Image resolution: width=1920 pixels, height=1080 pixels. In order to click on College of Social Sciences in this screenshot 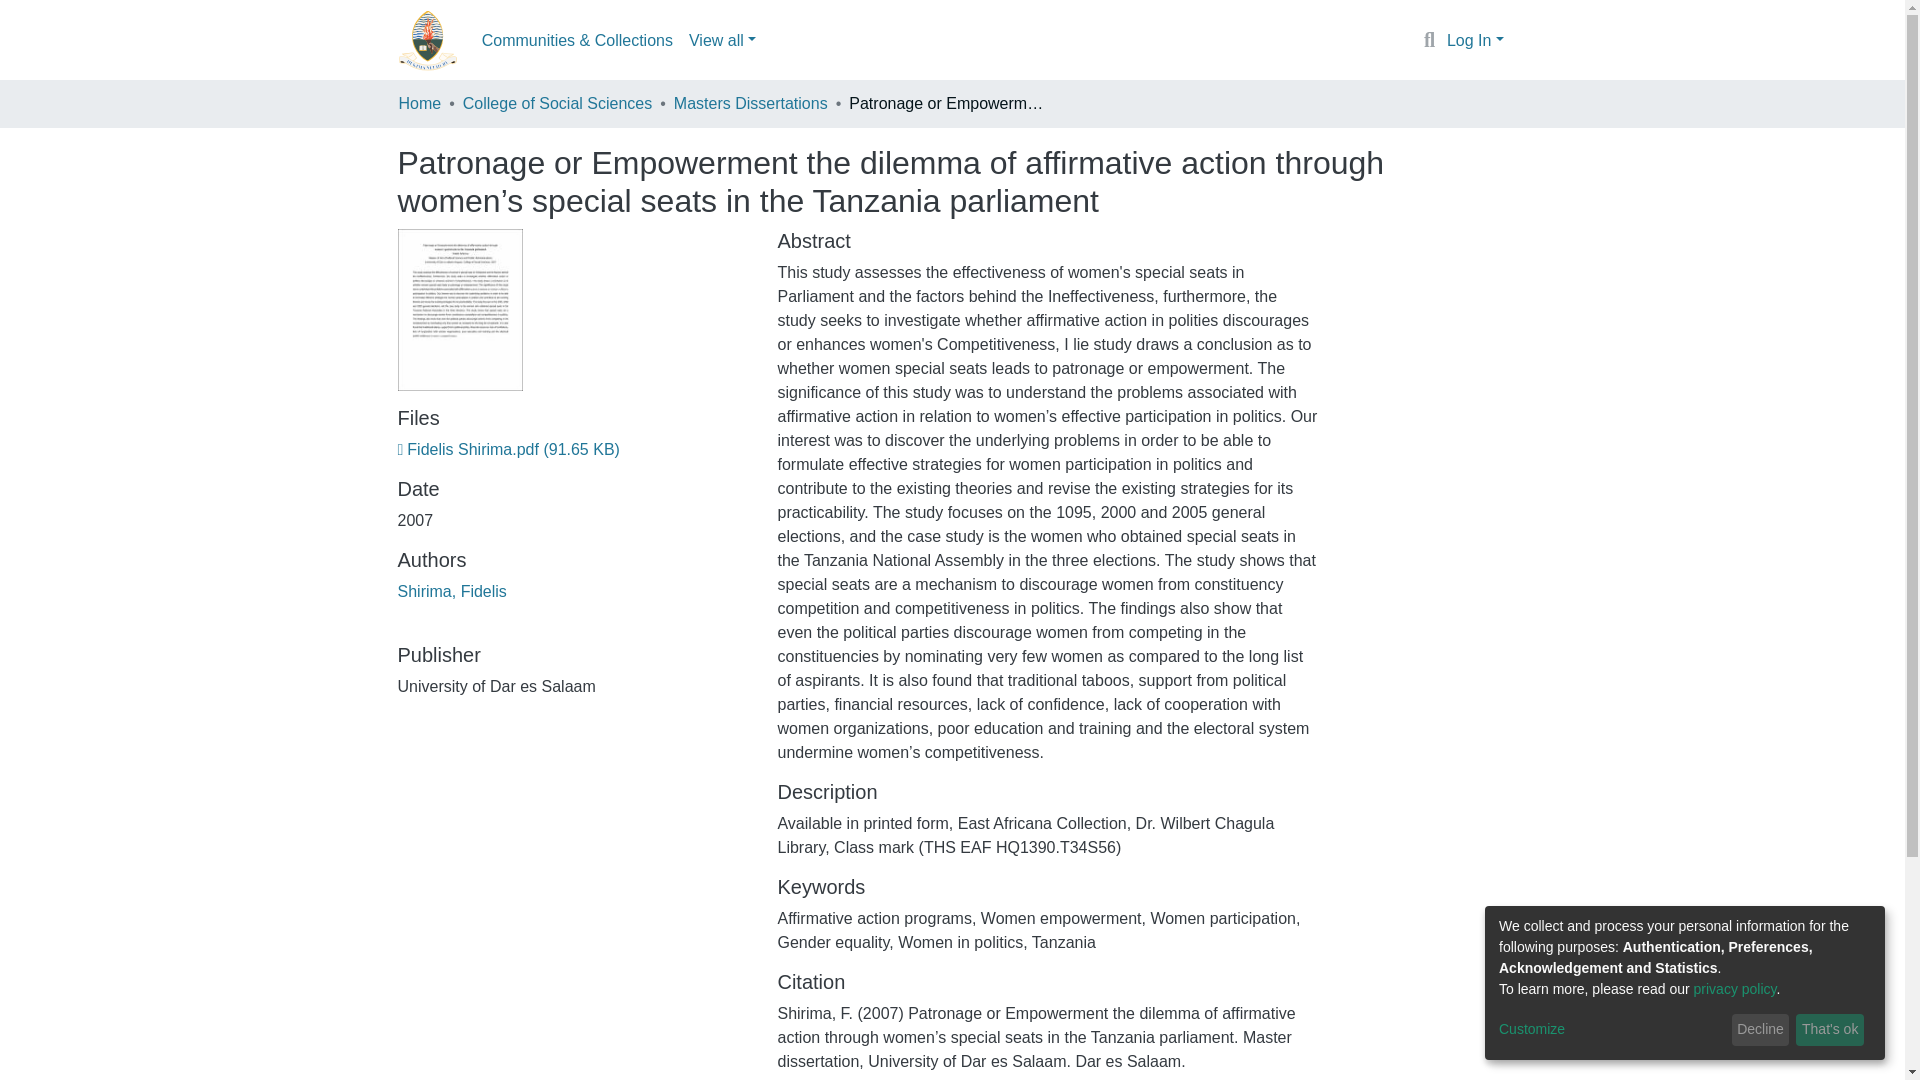, I will do `click(557, 103)`.